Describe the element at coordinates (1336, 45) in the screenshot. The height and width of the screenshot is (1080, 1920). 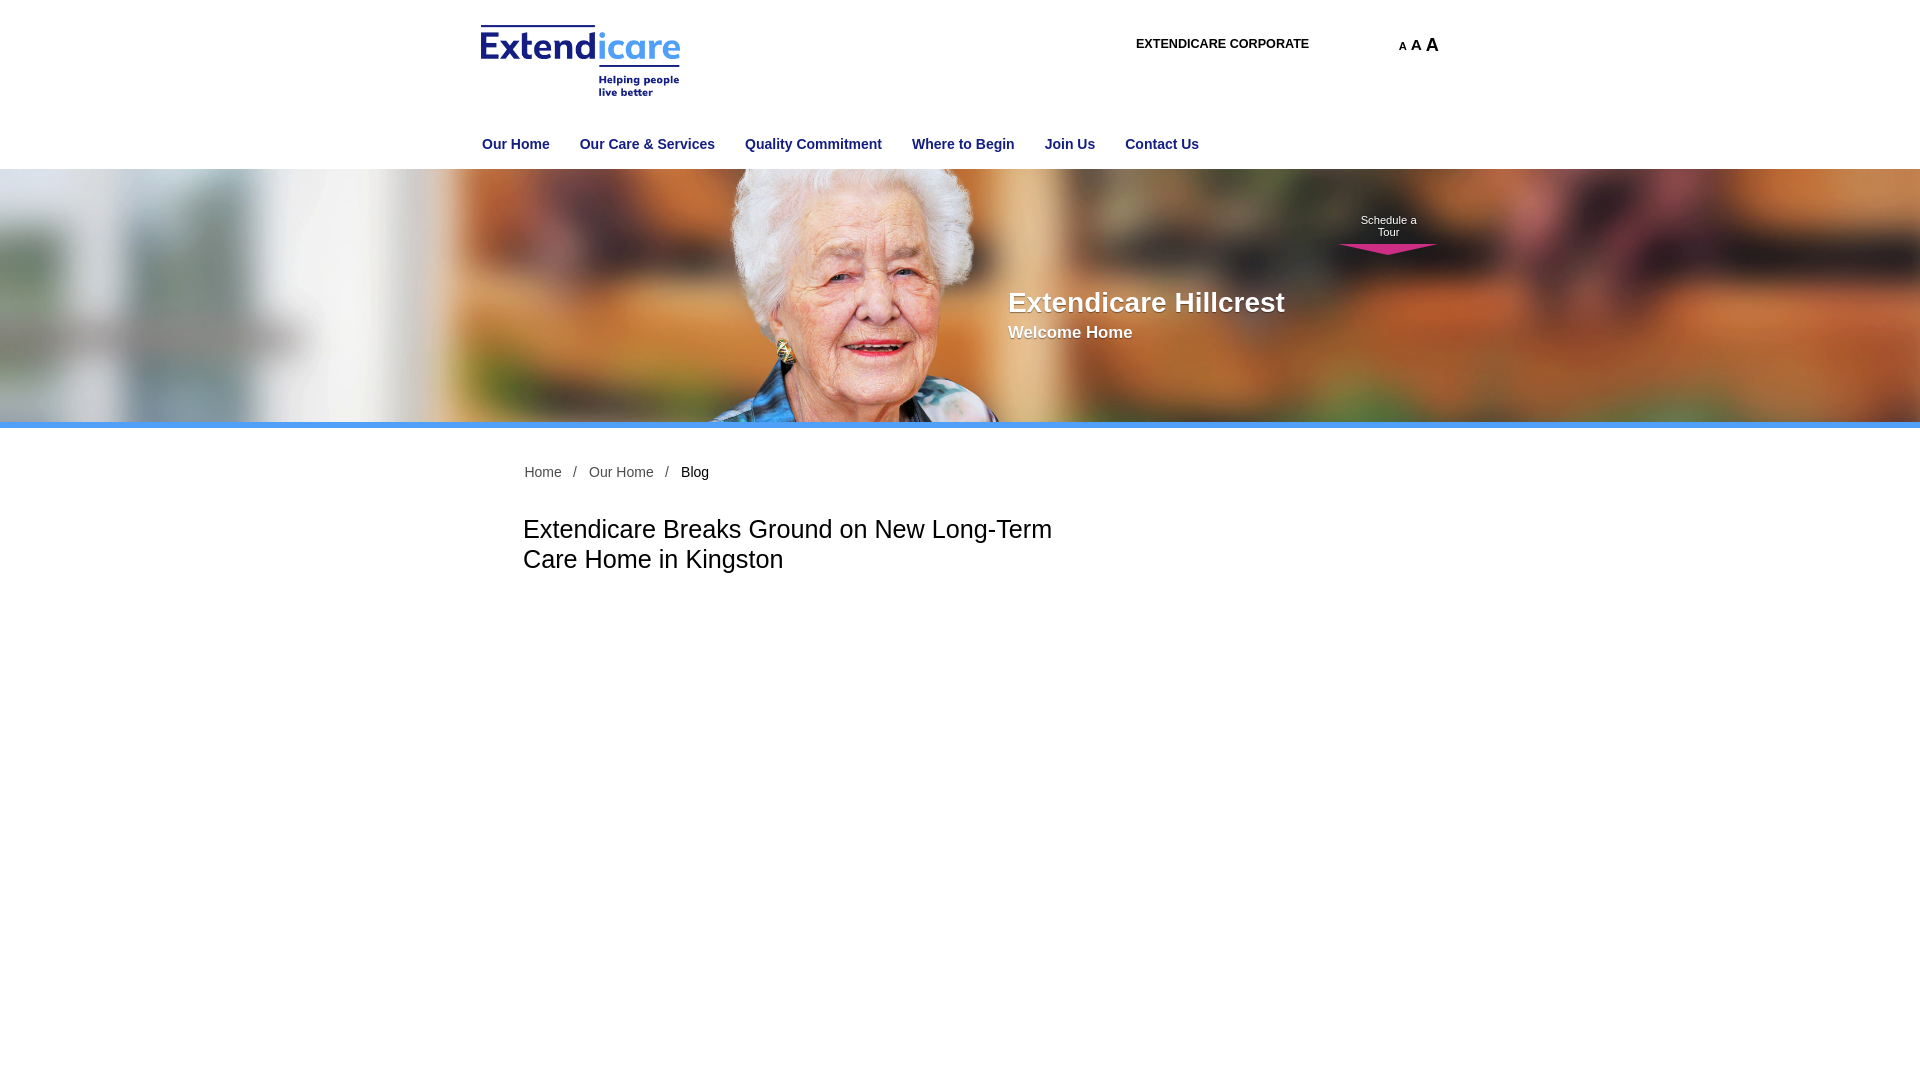
I see `YOUTUBE` at that location.